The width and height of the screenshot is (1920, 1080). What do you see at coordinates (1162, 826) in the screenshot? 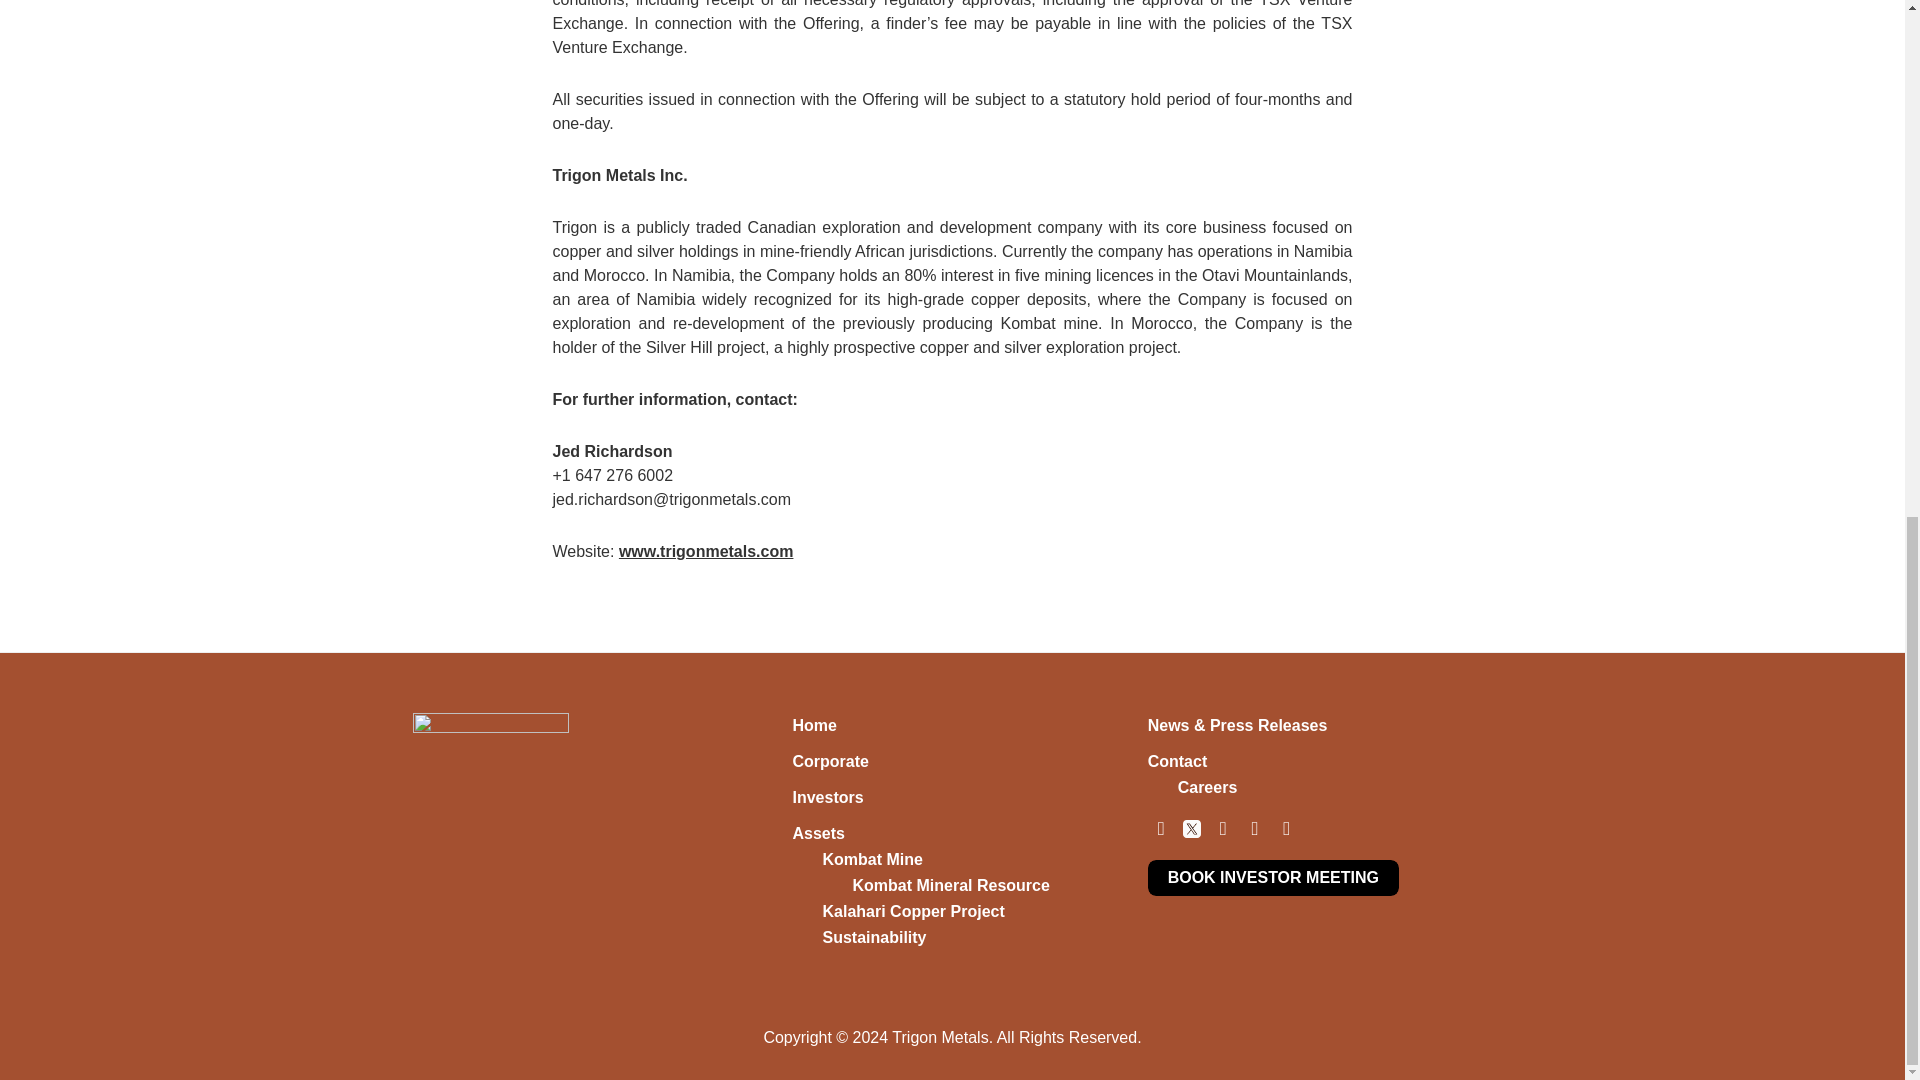
I see `facebook` at bounding box center [1162, 826].